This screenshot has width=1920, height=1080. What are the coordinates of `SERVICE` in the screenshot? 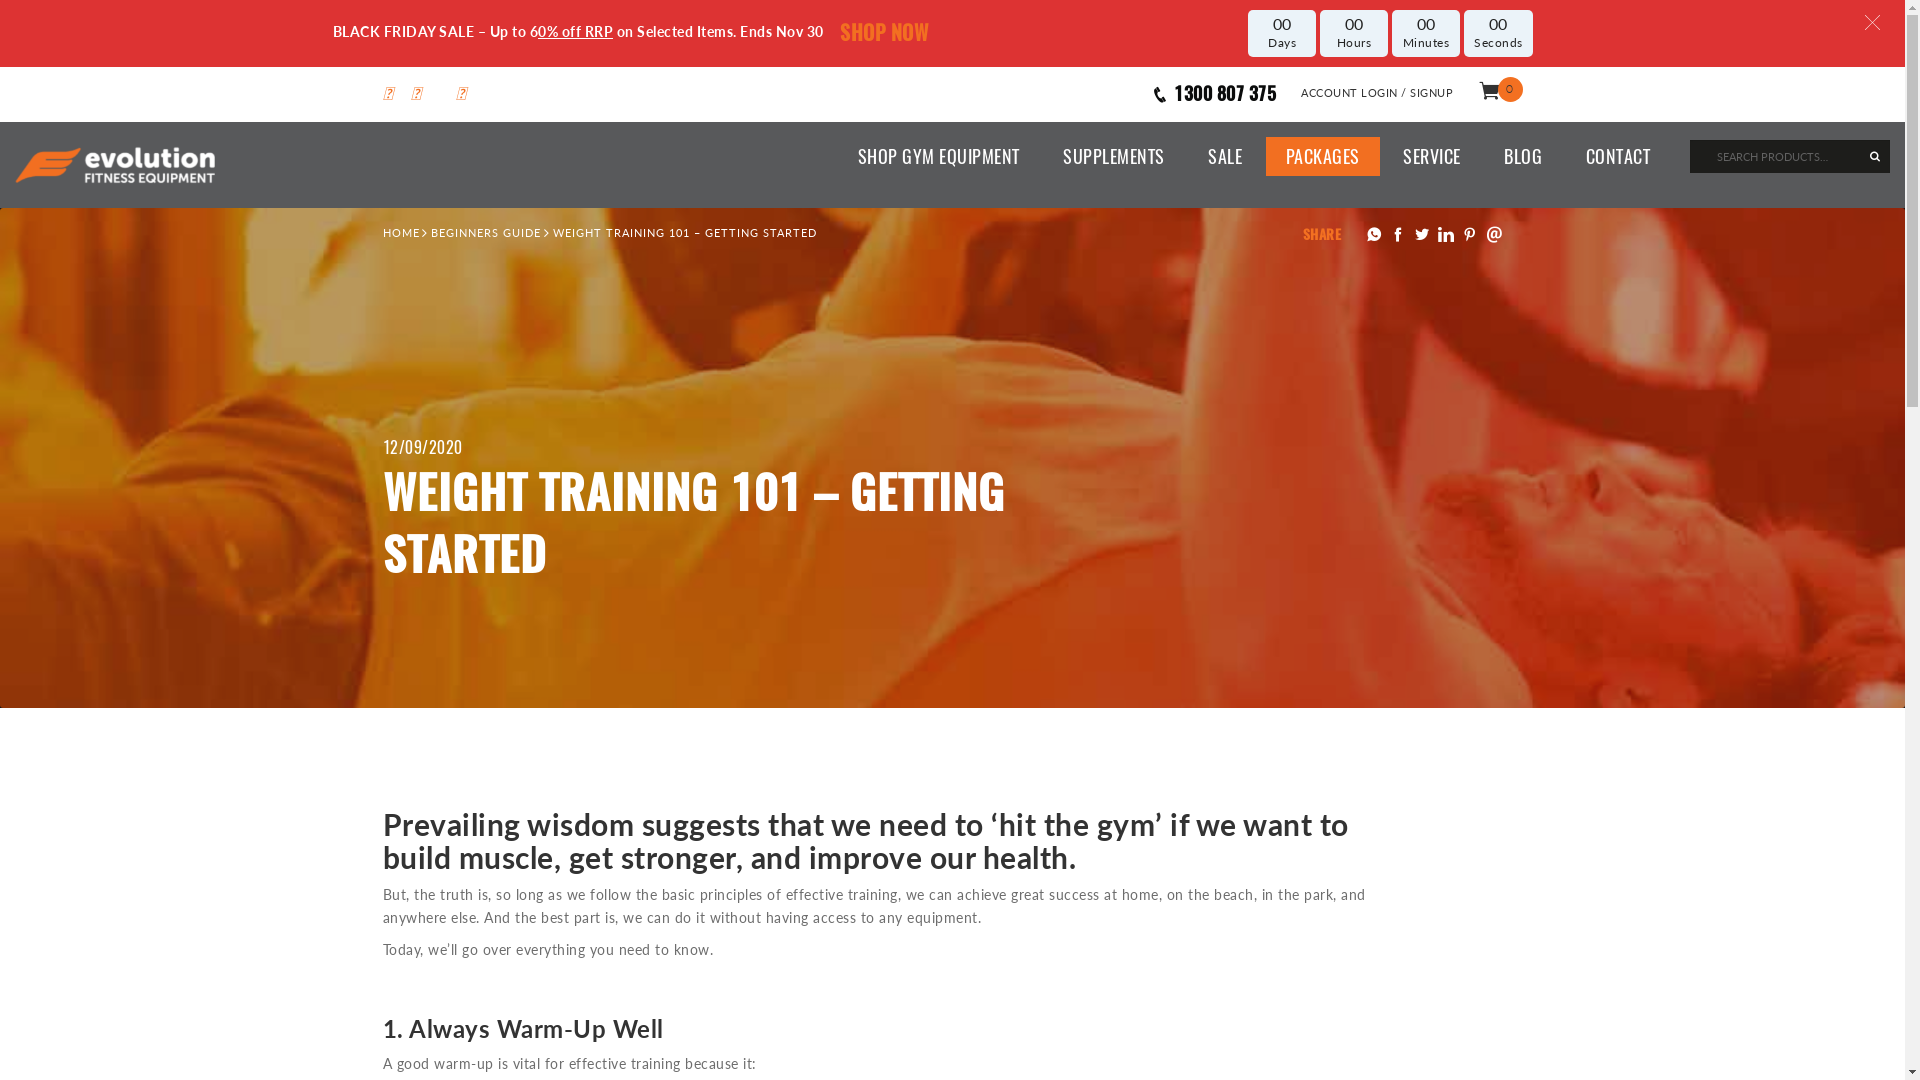 It's located at (1432, 157).